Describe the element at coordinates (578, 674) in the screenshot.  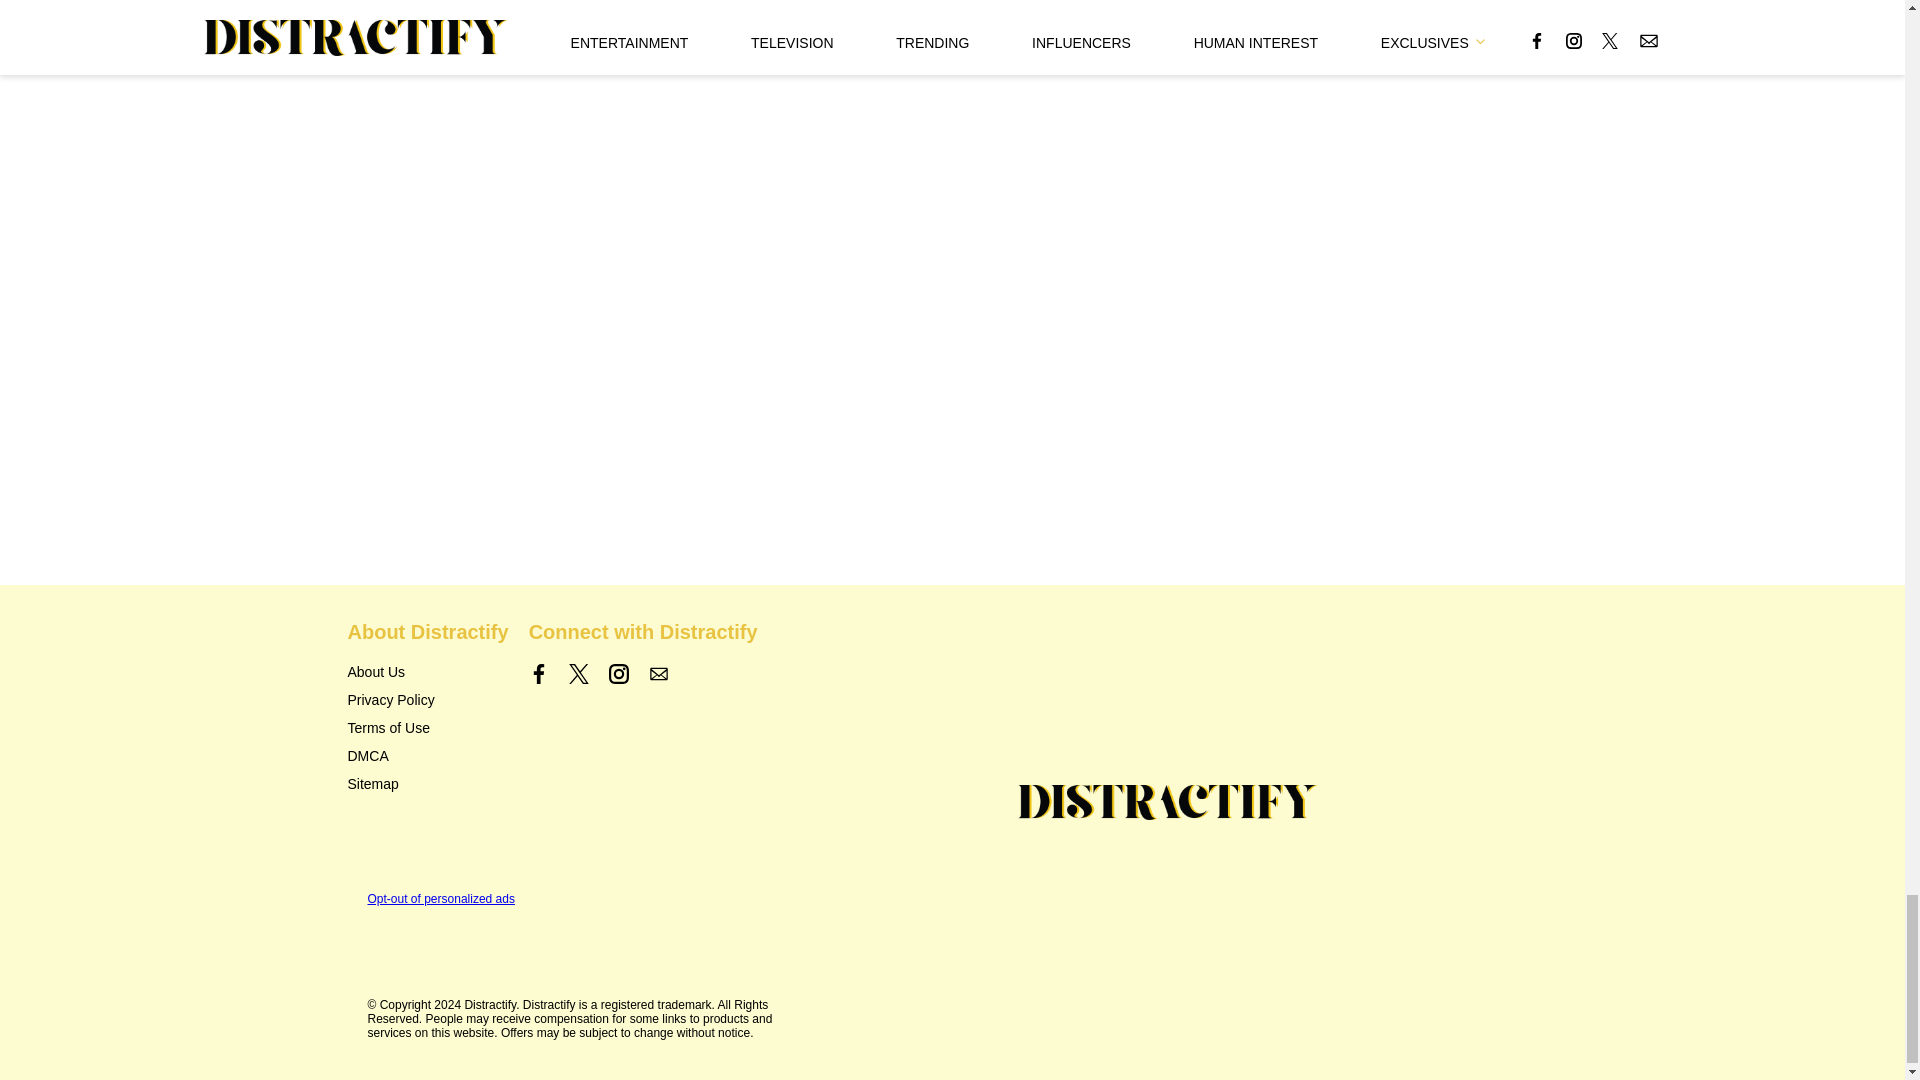
I see `Link to X` at that location.